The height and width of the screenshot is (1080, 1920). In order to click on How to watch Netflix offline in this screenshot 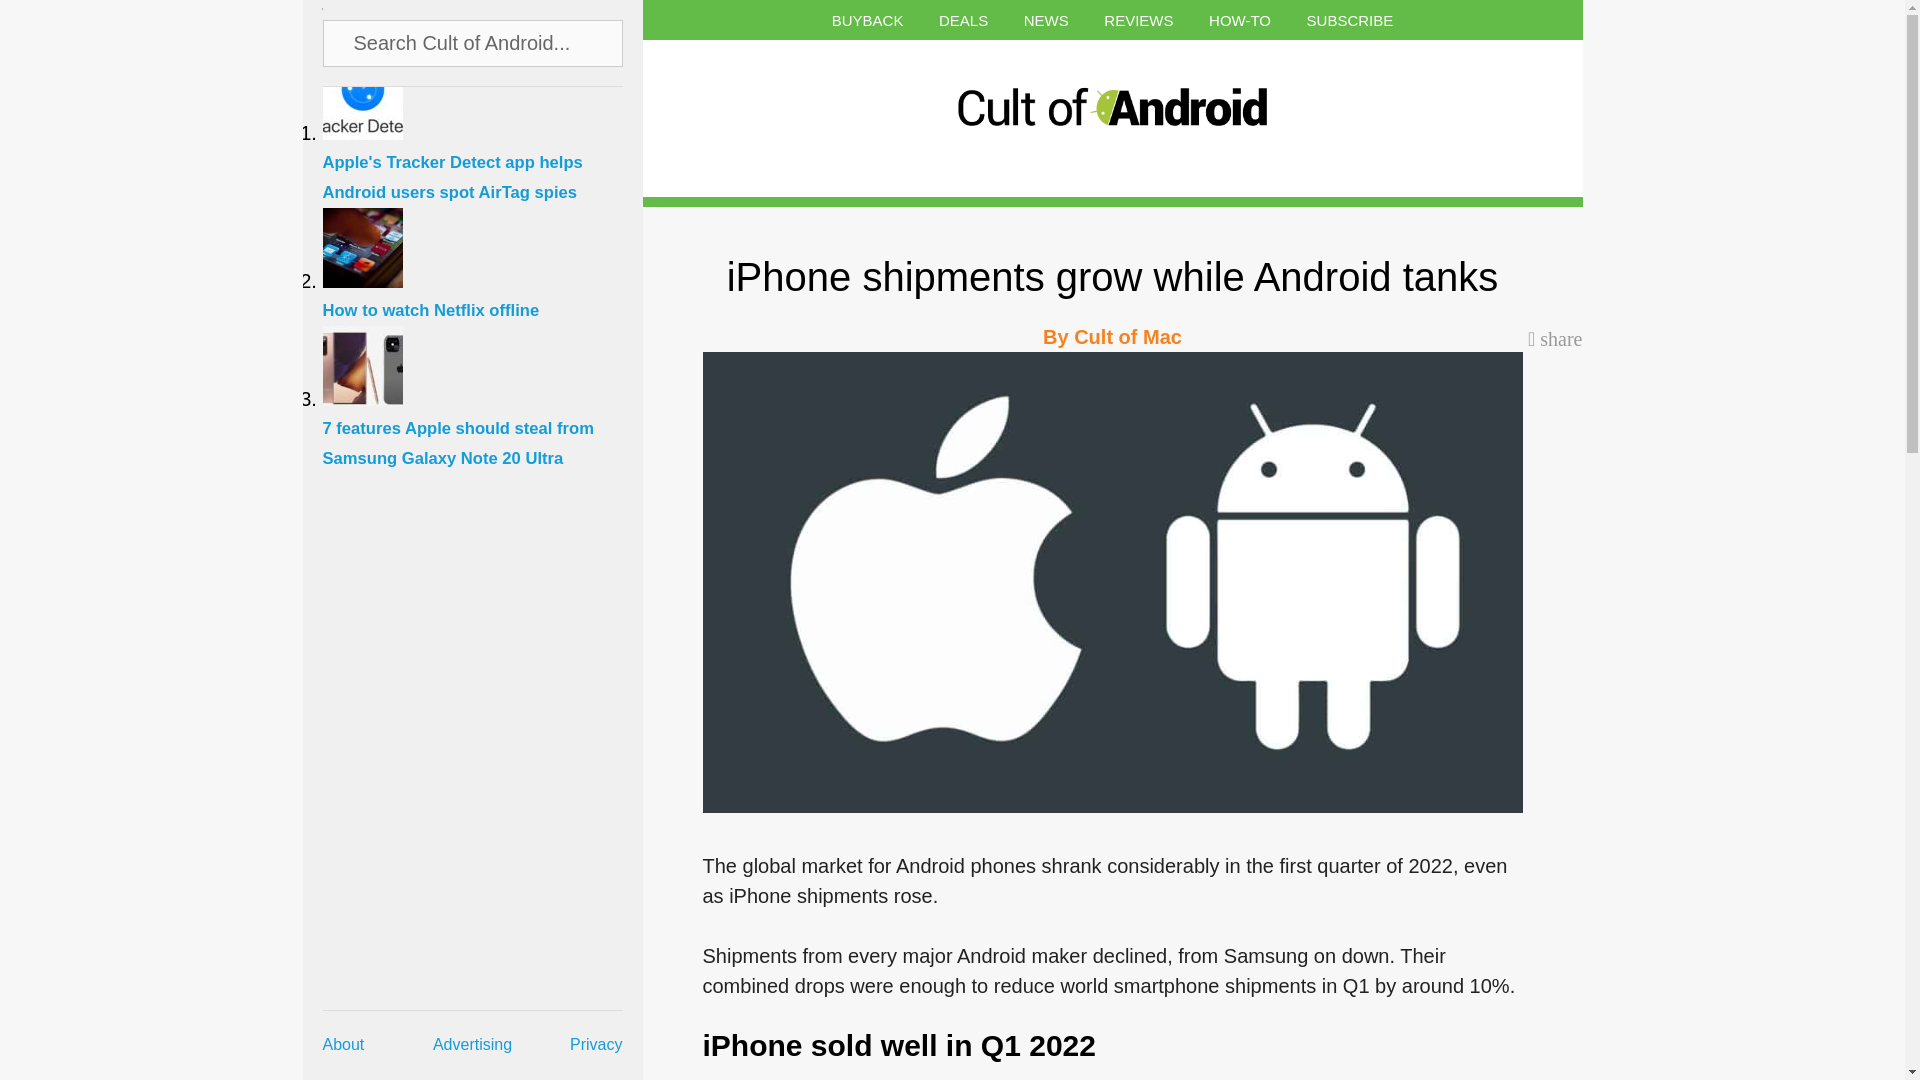, I will do `click(482, 298)`.